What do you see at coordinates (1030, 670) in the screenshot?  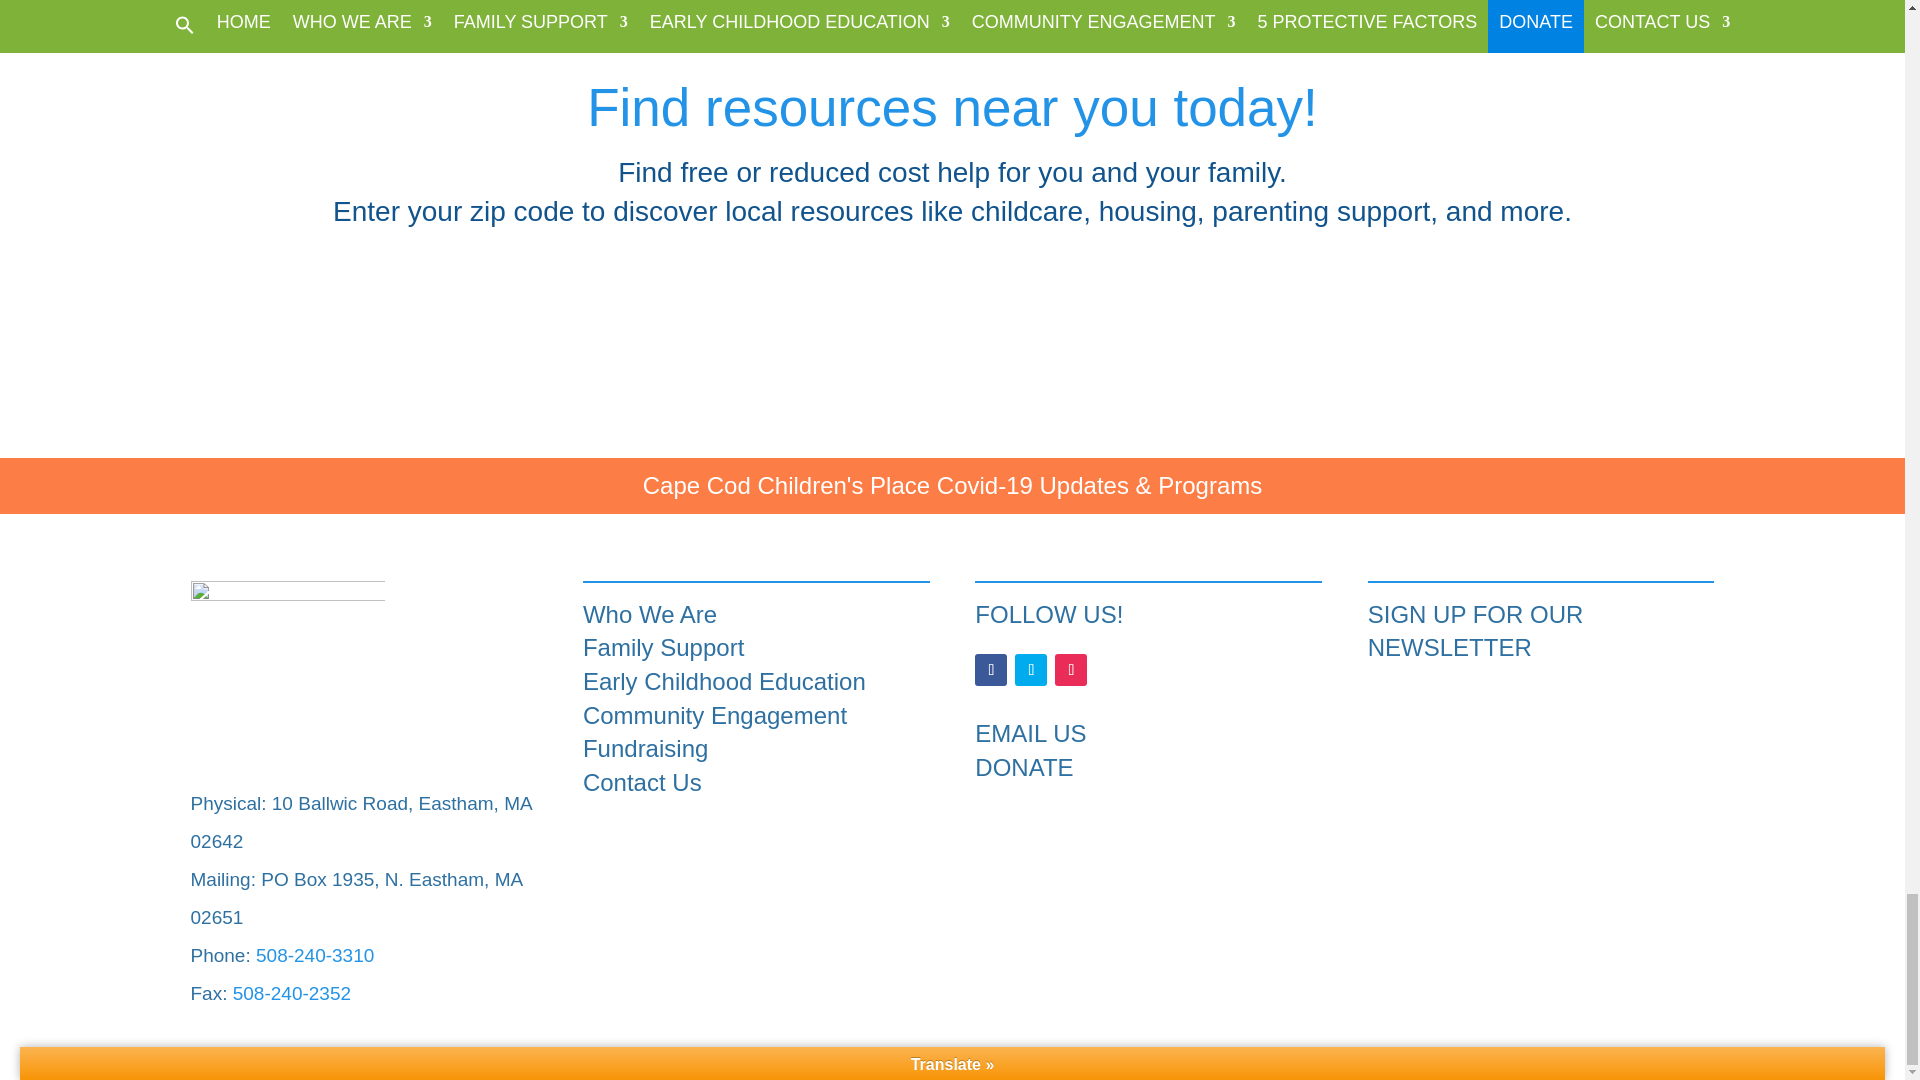 I see `Follow on Twitter` at bounding box center [1030, 670].